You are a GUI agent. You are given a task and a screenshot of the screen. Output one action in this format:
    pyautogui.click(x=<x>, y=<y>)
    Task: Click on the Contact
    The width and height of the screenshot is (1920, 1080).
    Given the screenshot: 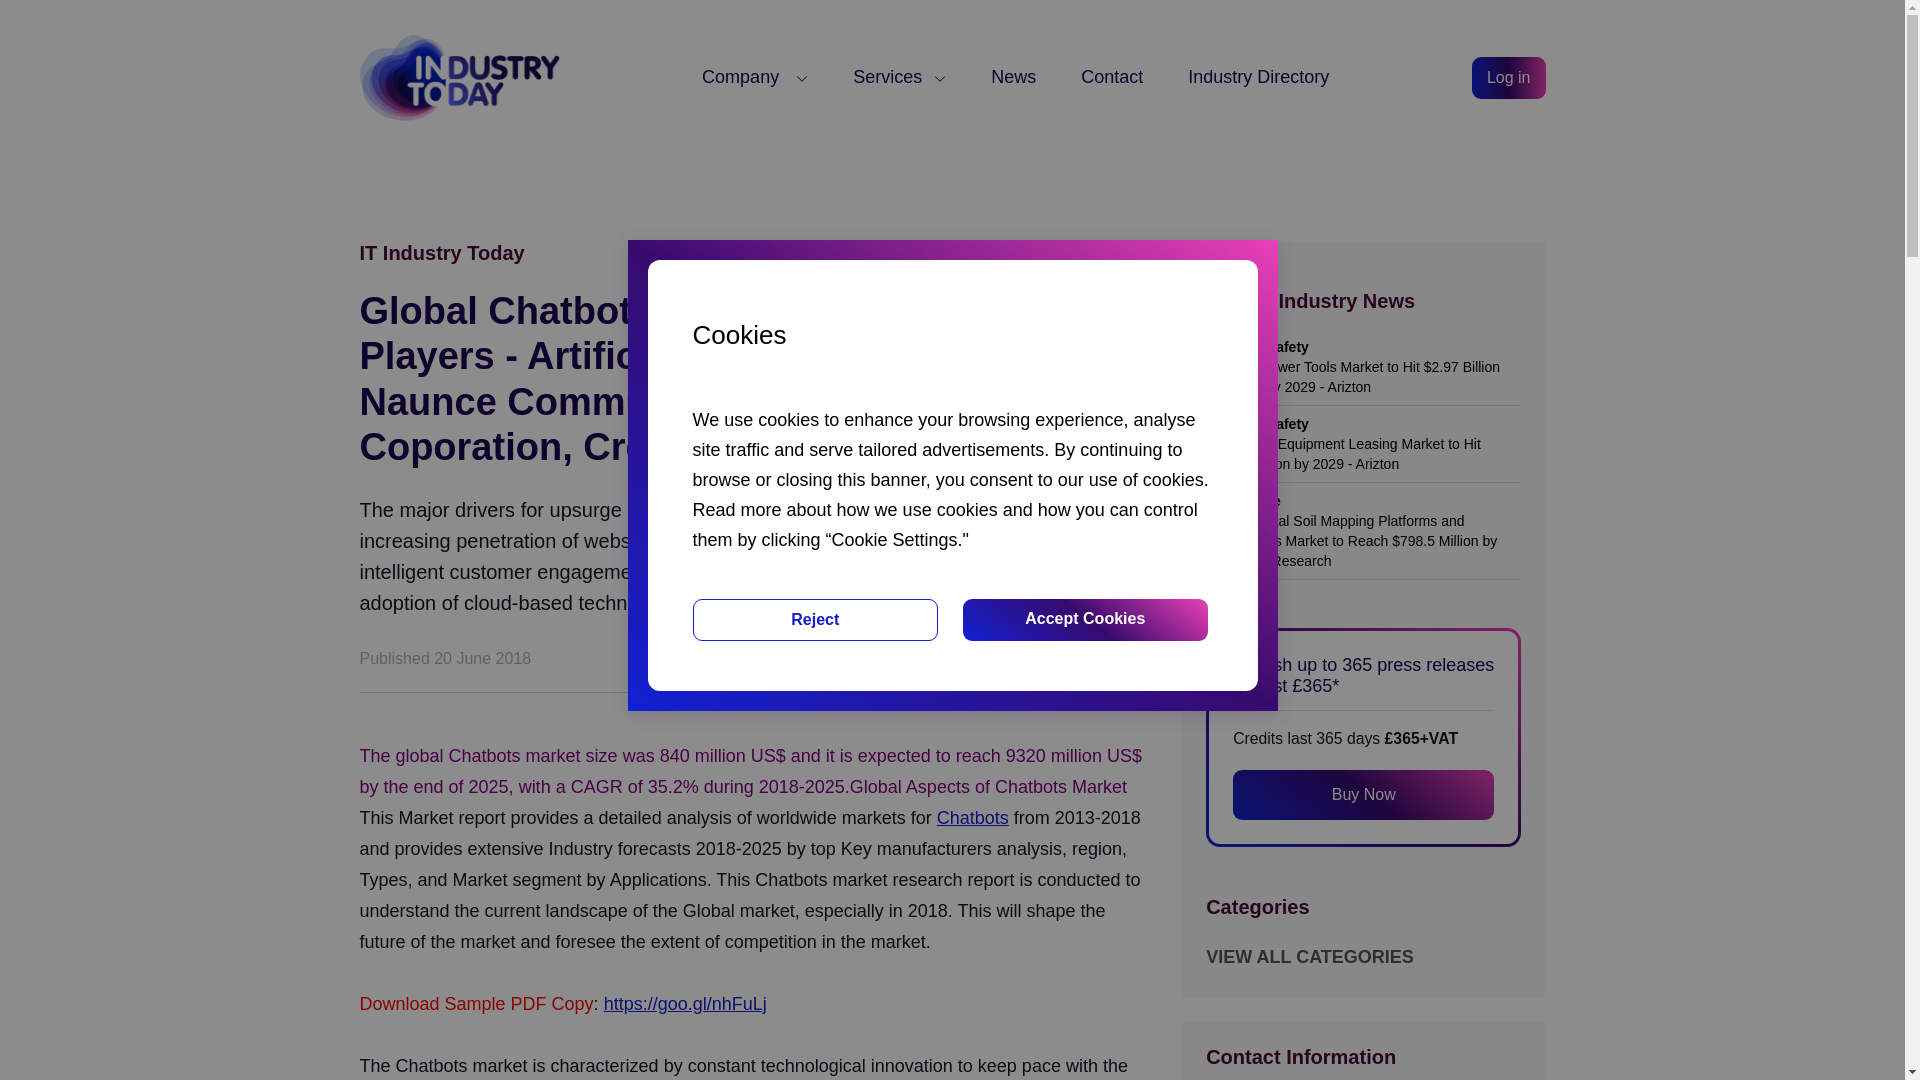 What is the action you would take?
    pyautogui.click(x=1111, y=76)
    